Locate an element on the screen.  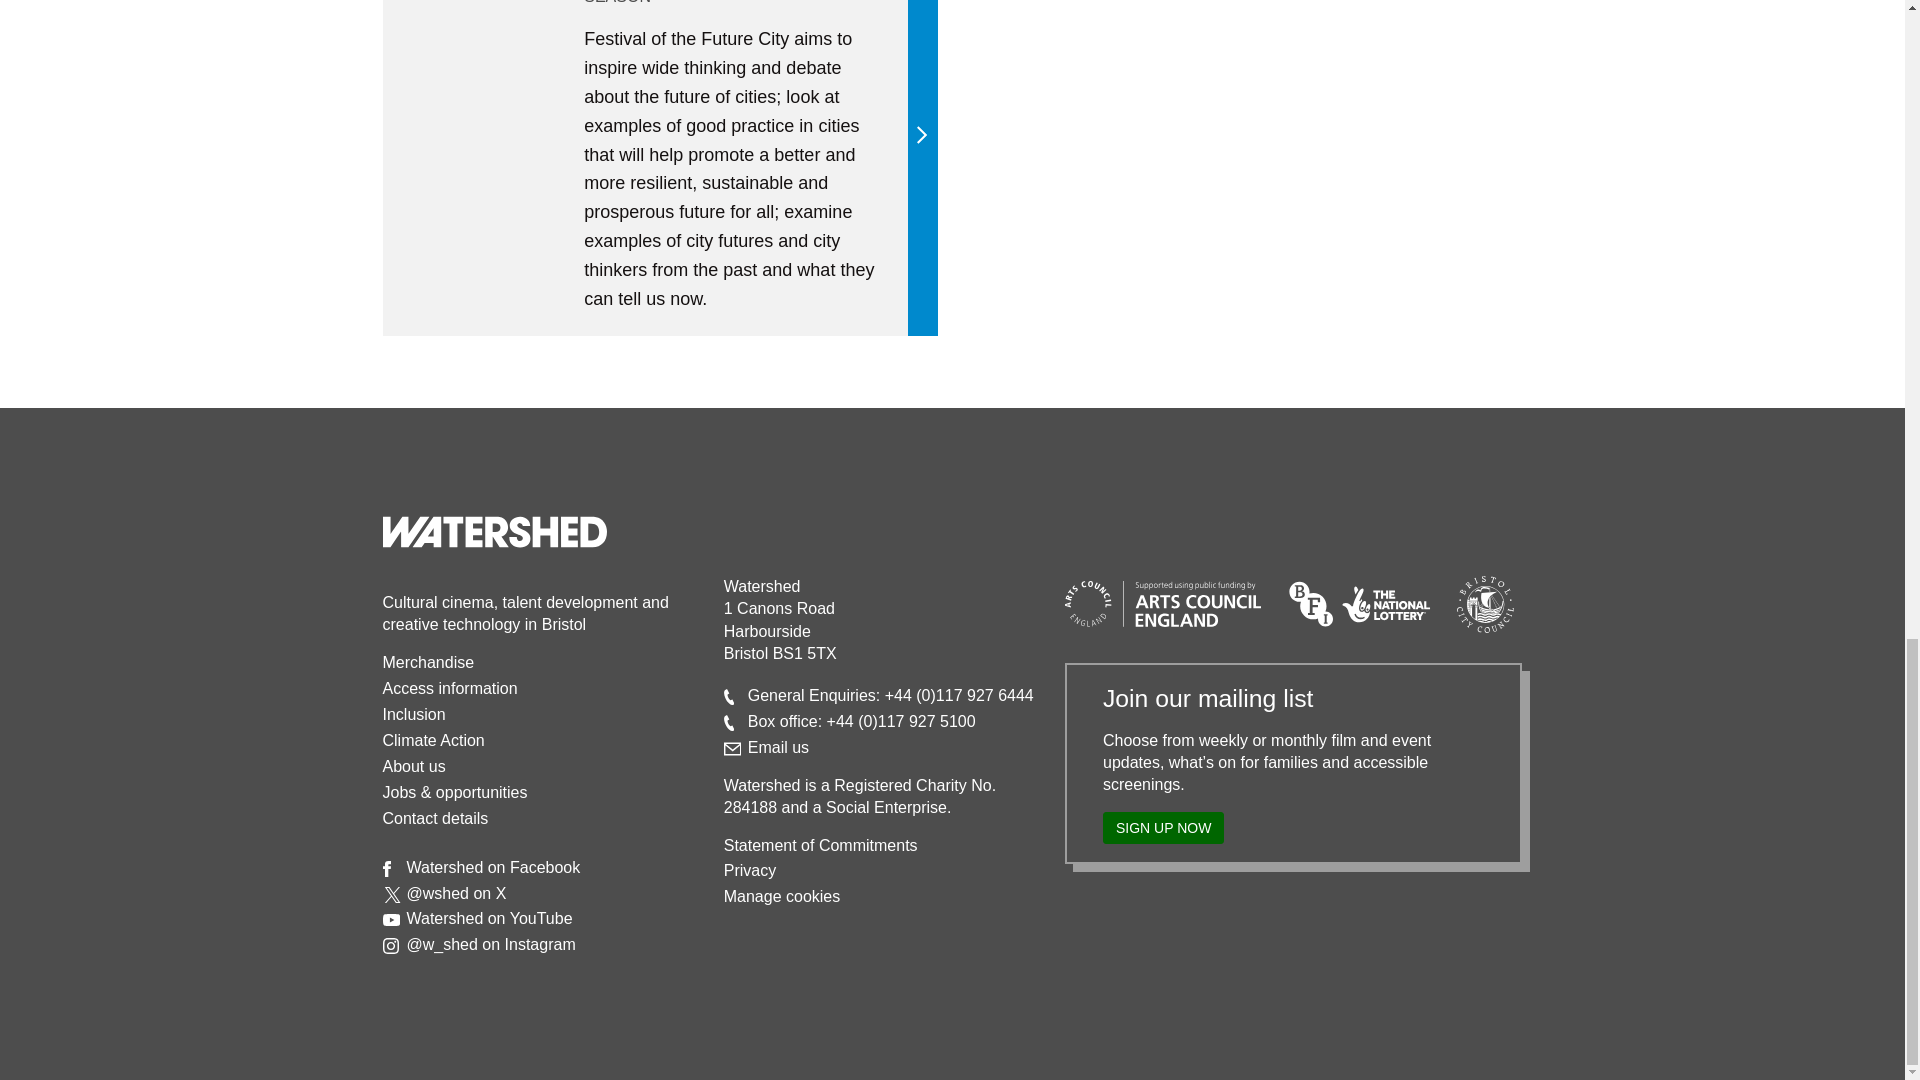
Access information is located at coordinates (449, 688).